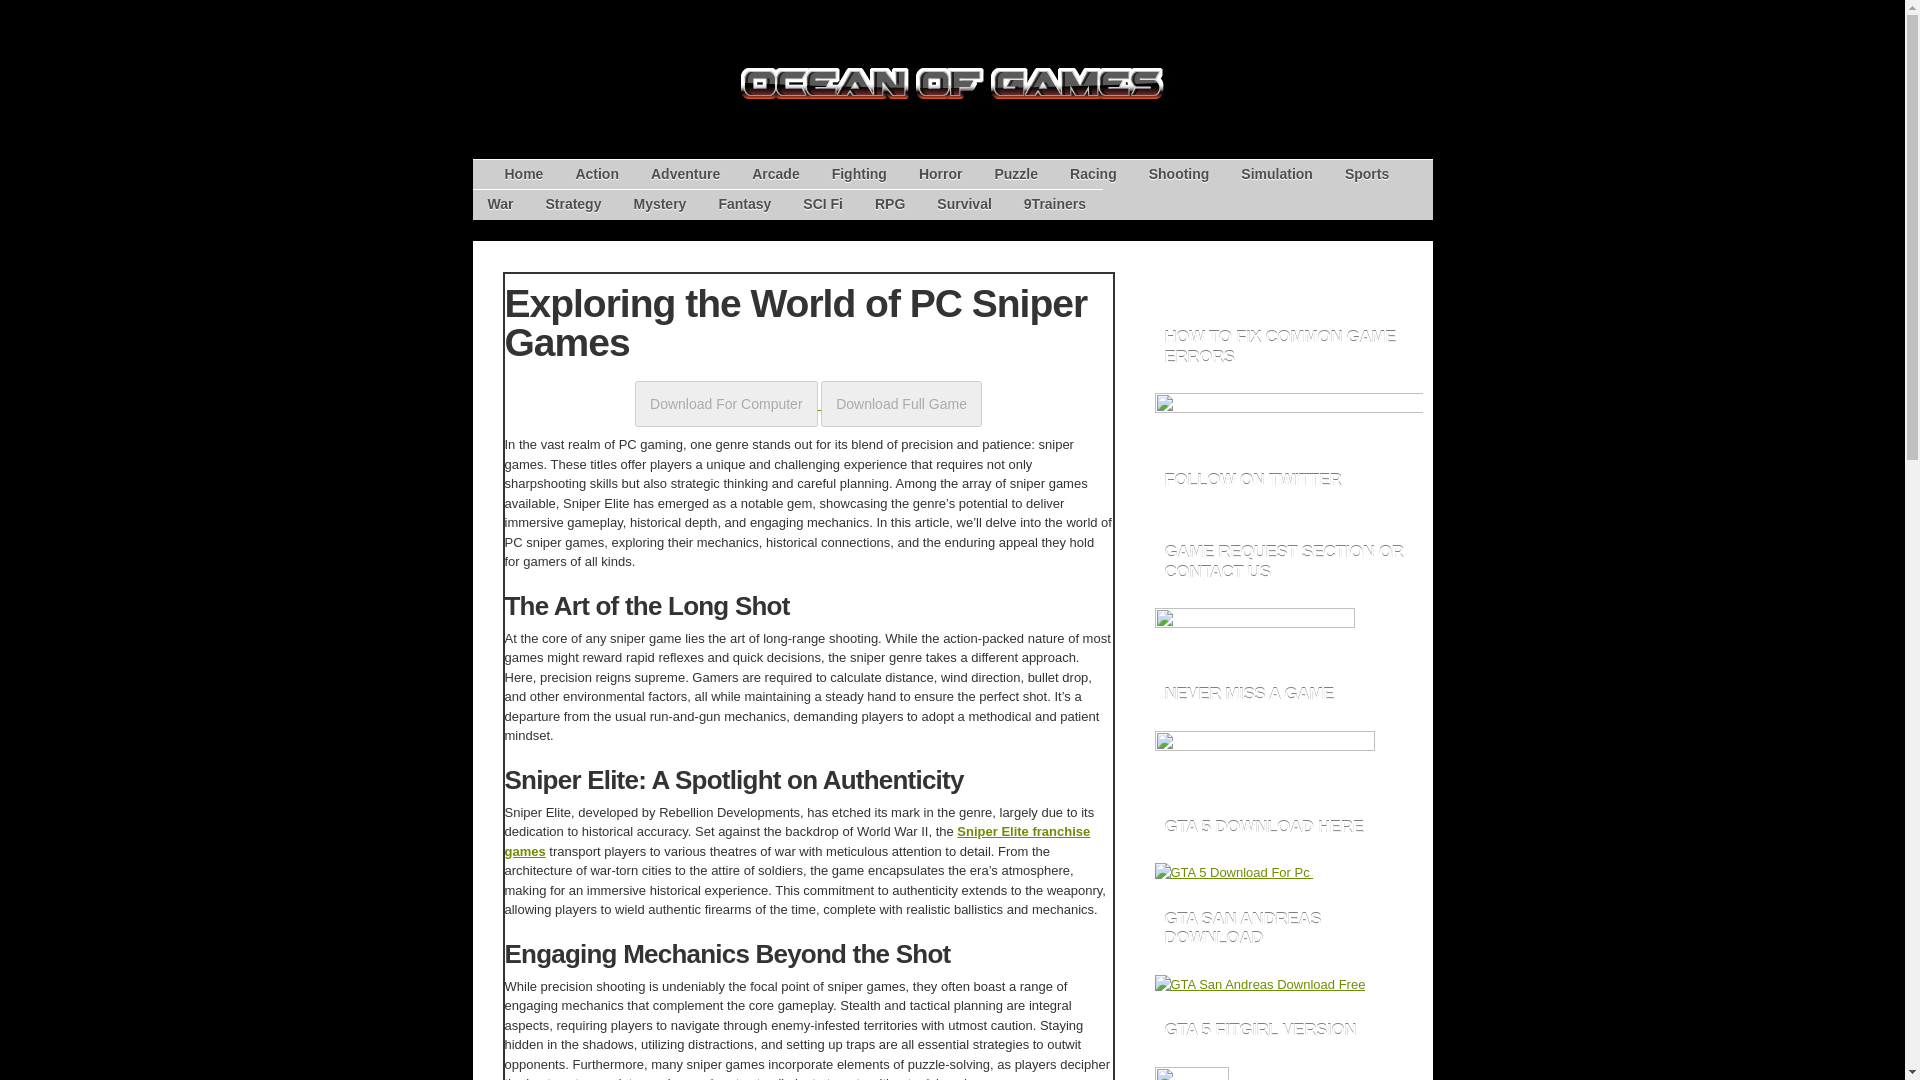 The height and width of the screenshot is (1080, 1920). I want to click on Simulation, so click(1277, 174).